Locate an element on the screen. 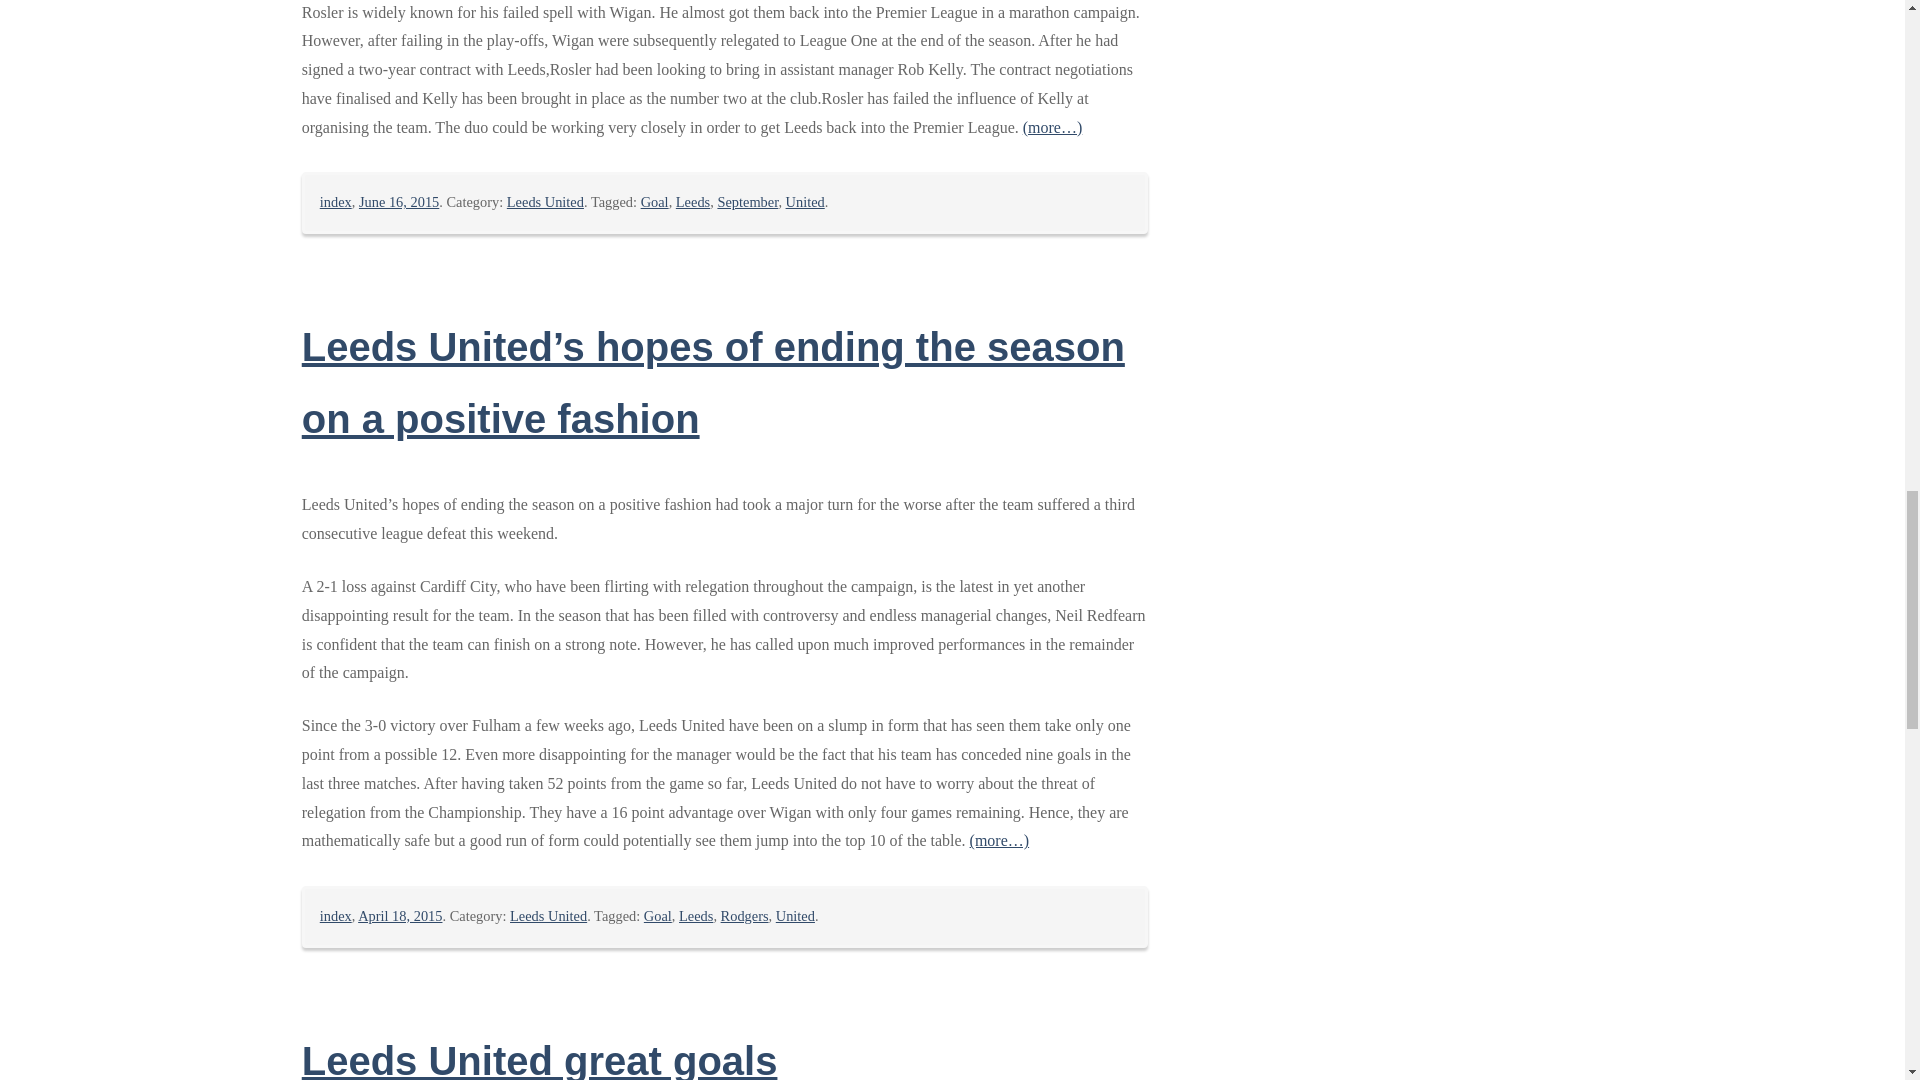 This screenshot has width=1920, height=1080. Leeds United is located at coordinates (544, 202).